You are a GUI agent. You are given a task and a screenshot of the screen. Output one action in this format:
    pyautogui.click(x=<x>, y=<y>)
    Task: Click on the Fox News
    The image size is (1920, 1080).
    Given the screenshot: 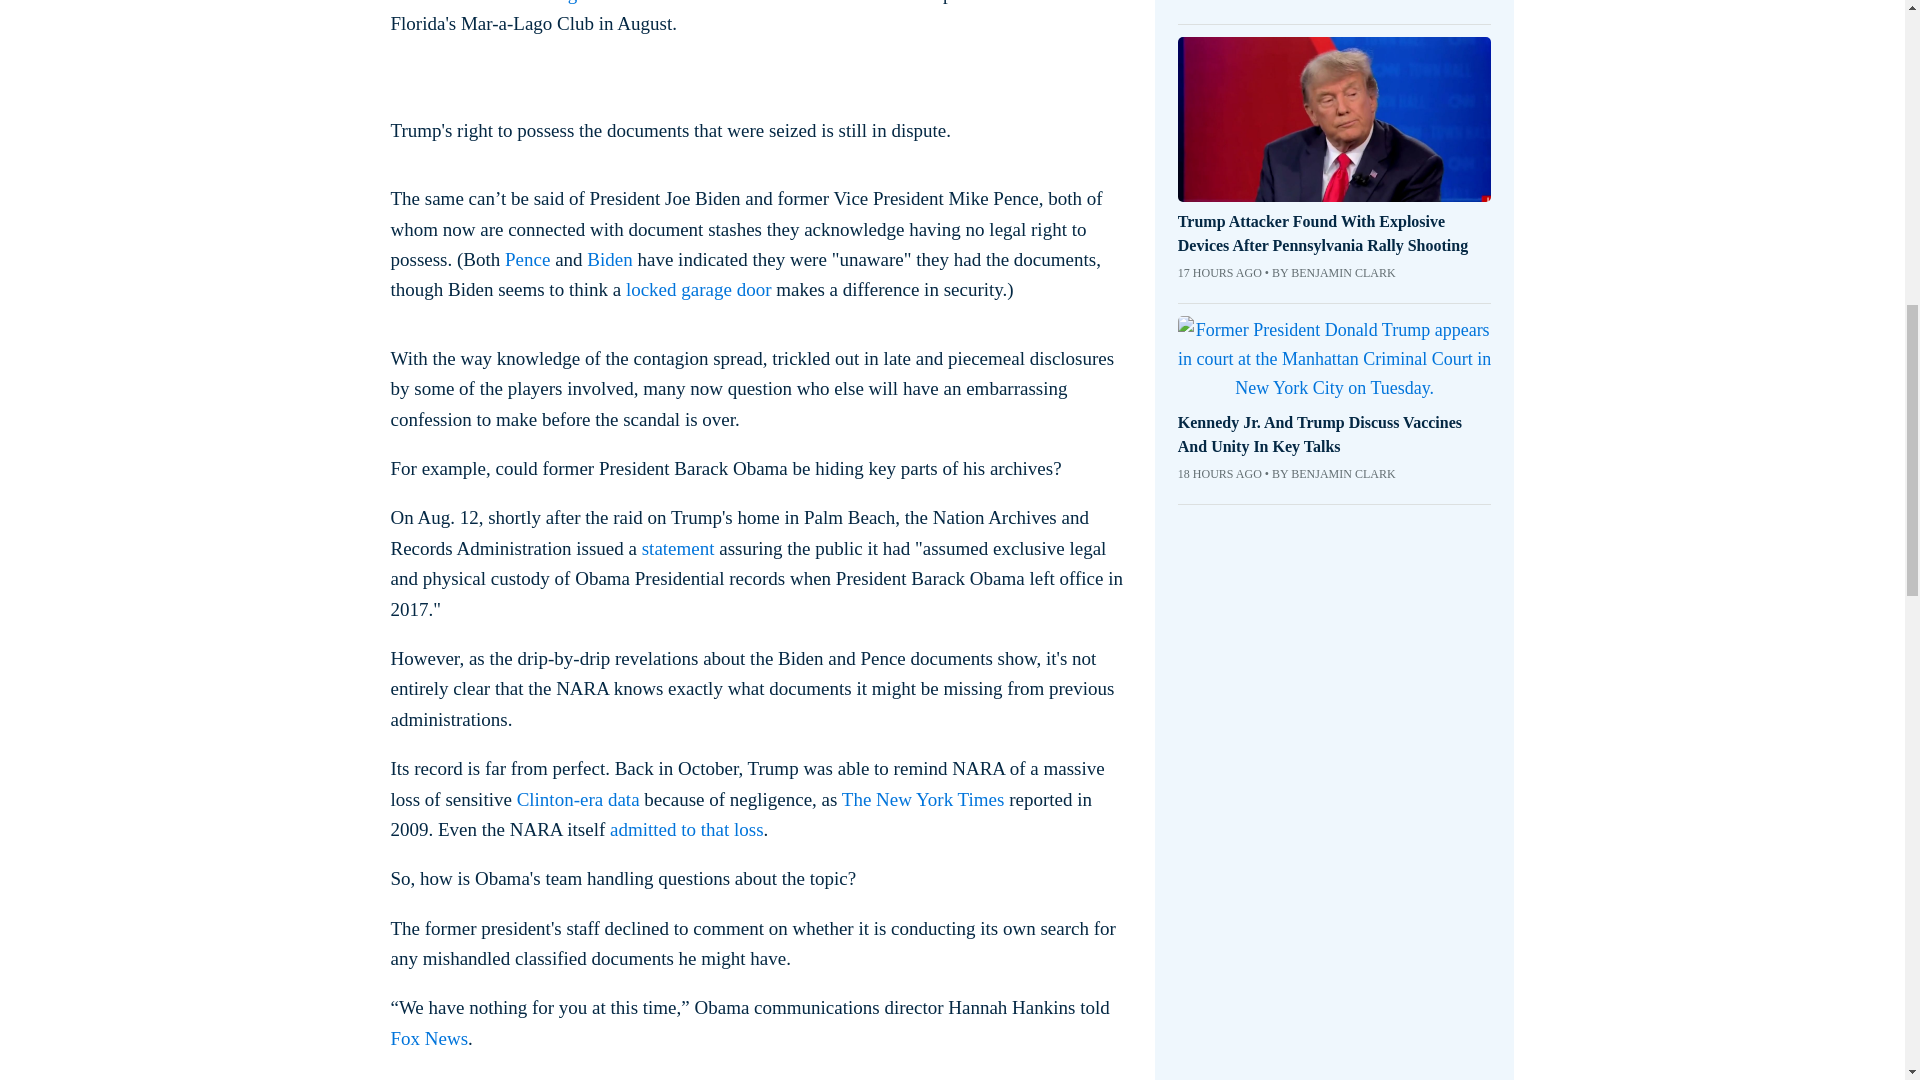 What is the action you would take?
    pyautogui.click(x=428, y=1038)
    